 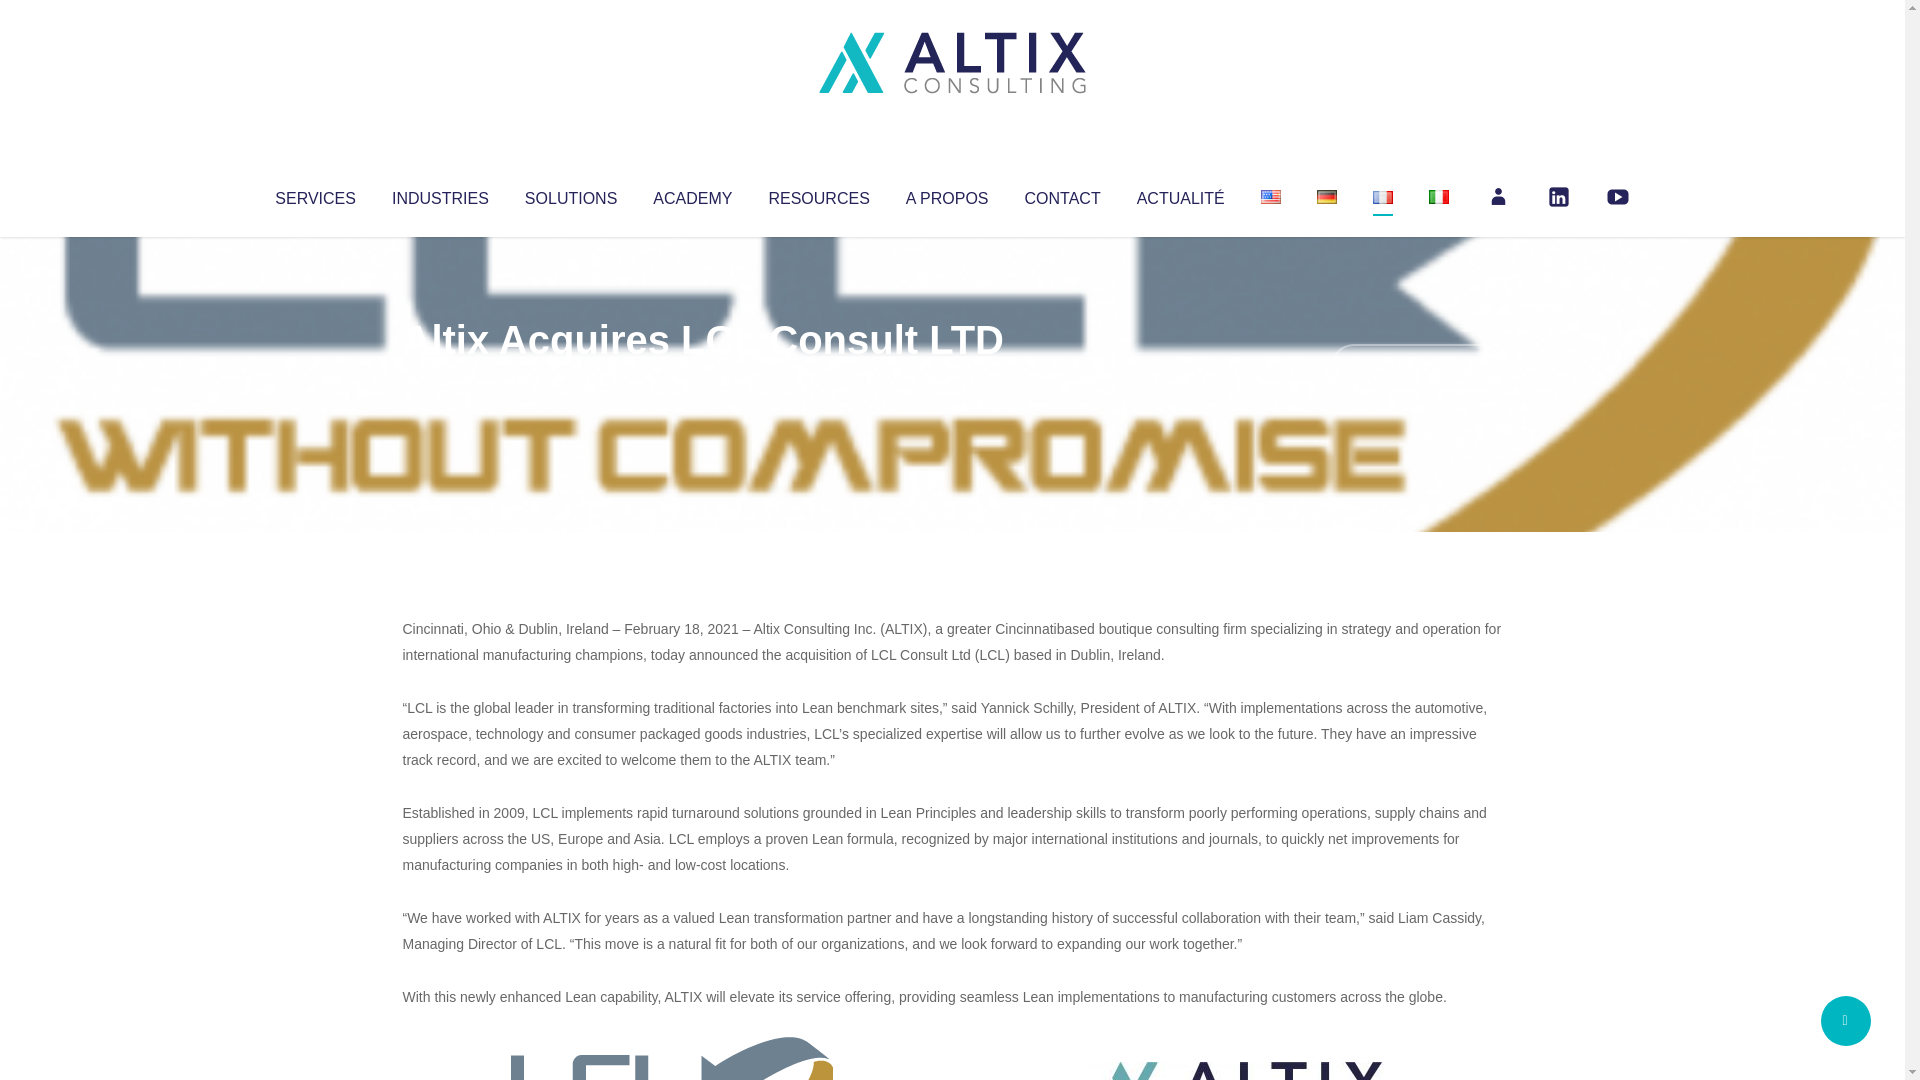 What do you see at coordinates (314, 194) in the screenshot?
I see `SERVICES` at bounding box center [314, 194].